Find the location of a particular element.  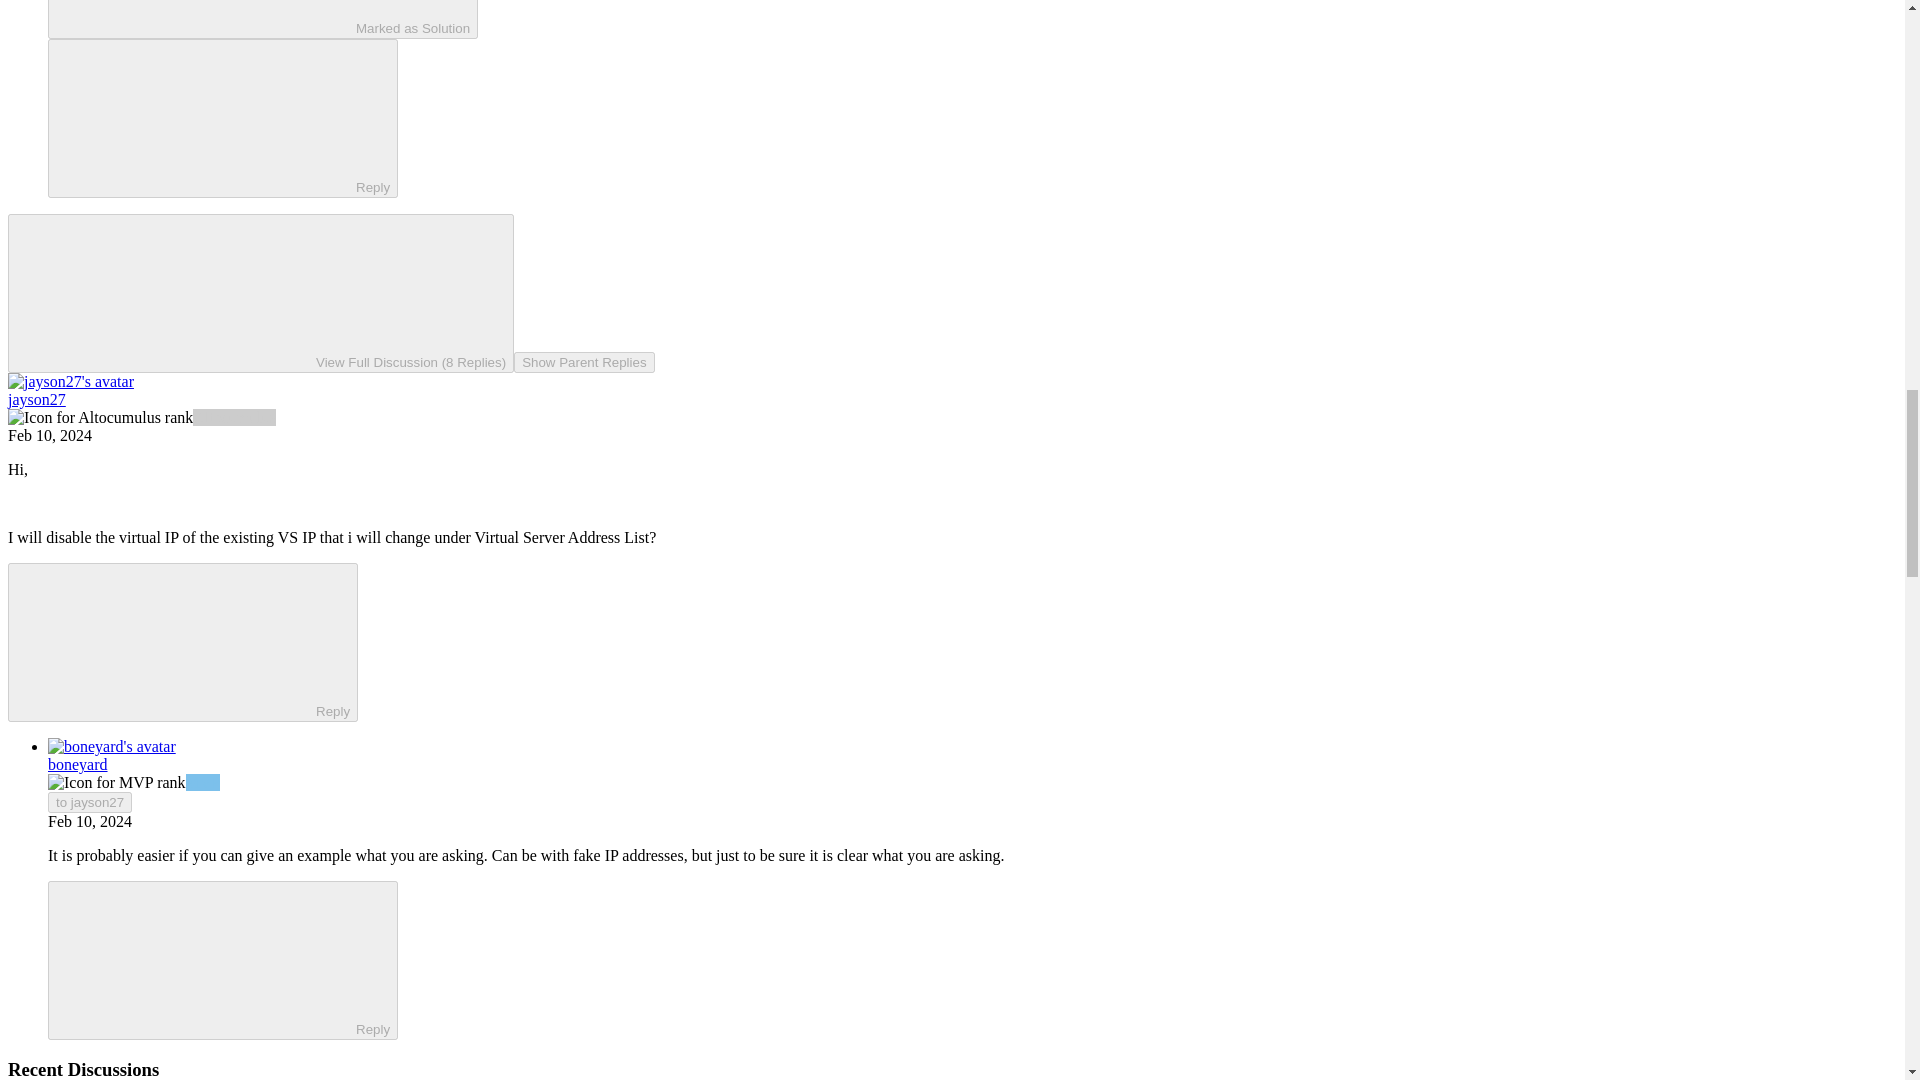

to jayson27 is located at coordinates (90, 802).